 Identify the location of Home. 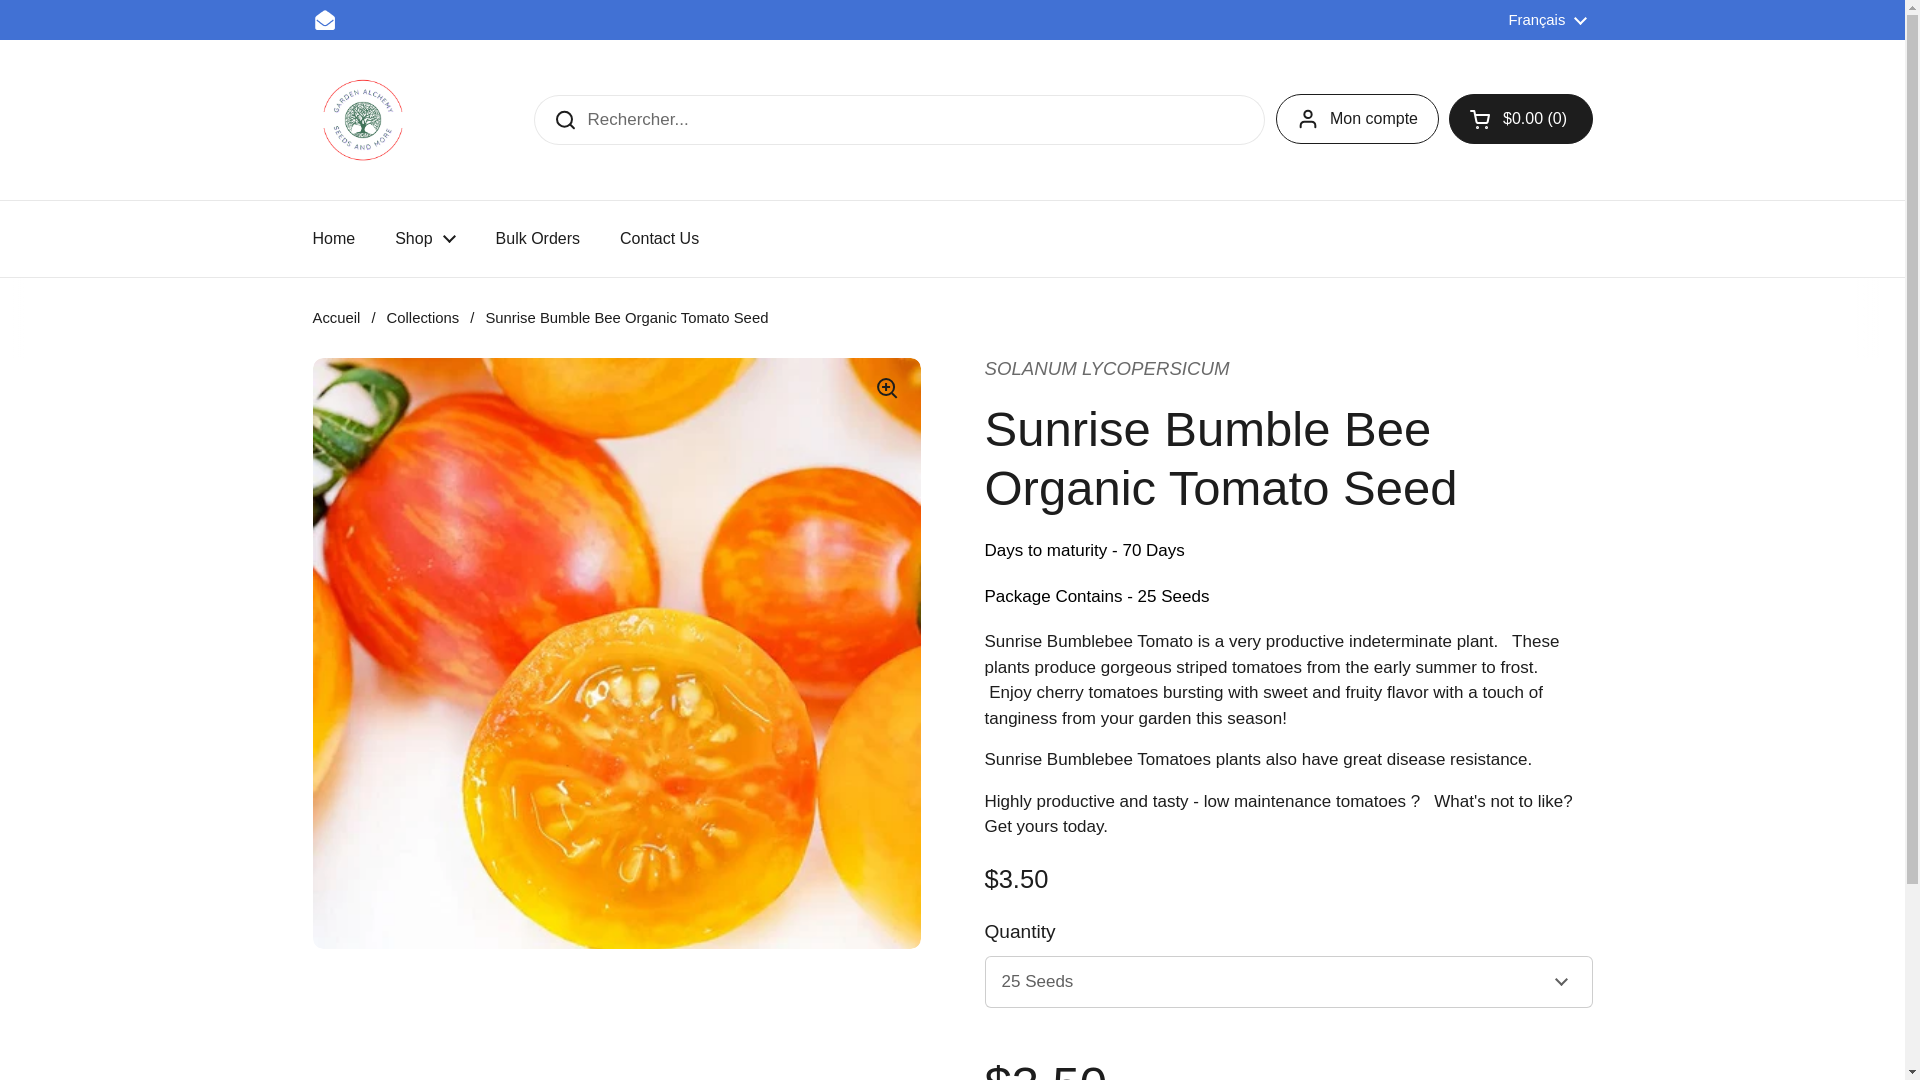
(332, 239).